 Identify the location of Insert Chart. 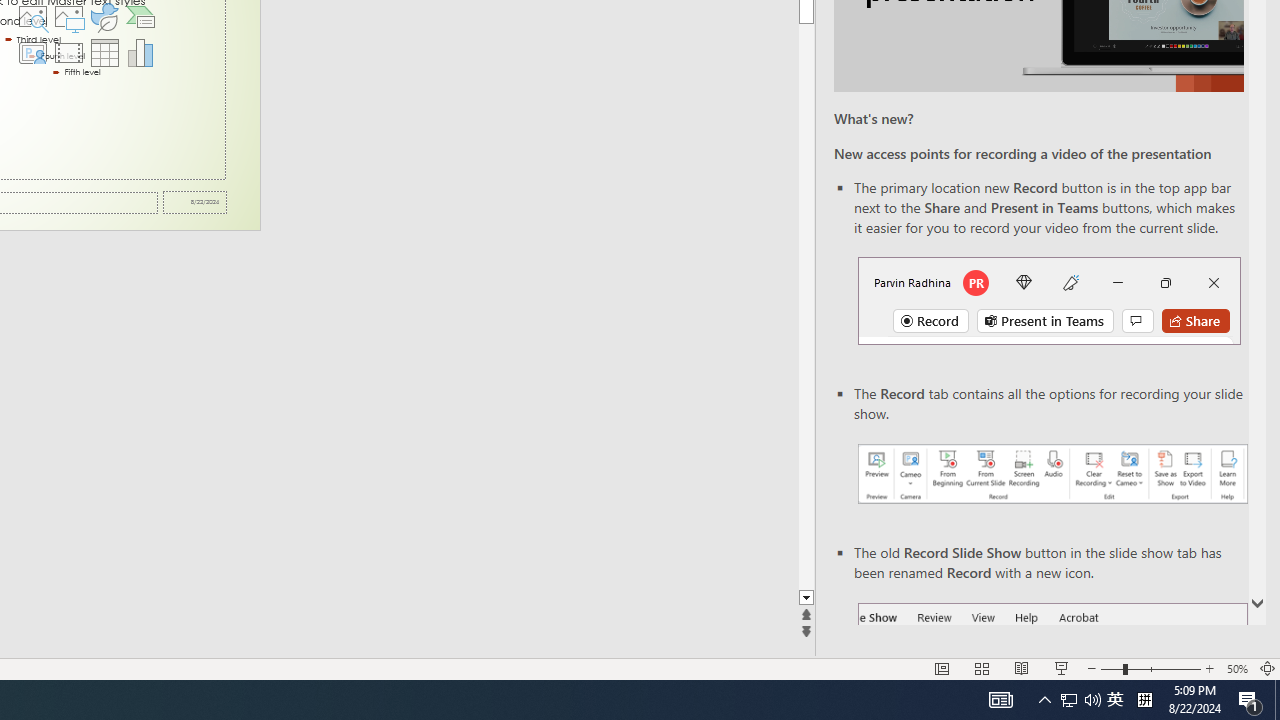
(141, 52).